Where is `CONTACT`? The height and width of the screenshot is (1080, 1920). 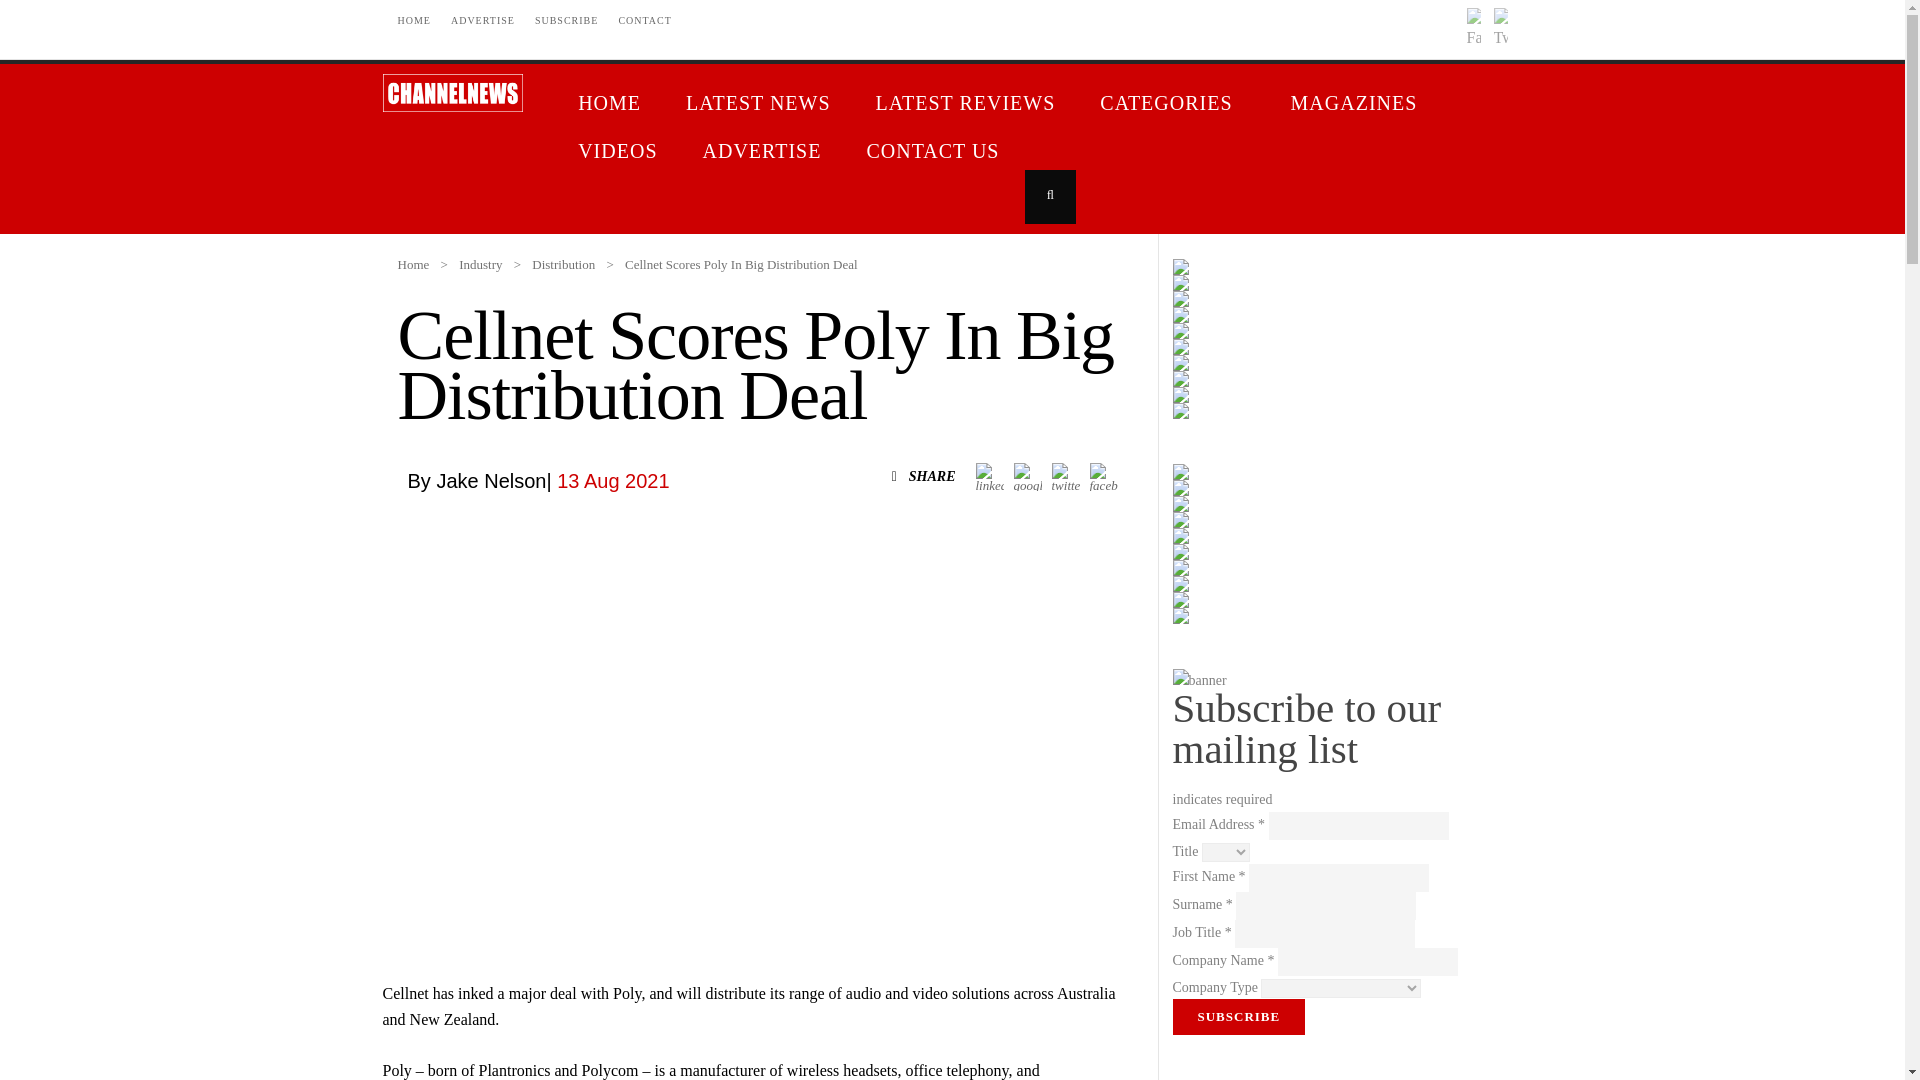 CONTACT is located at coordinates (644, 20).